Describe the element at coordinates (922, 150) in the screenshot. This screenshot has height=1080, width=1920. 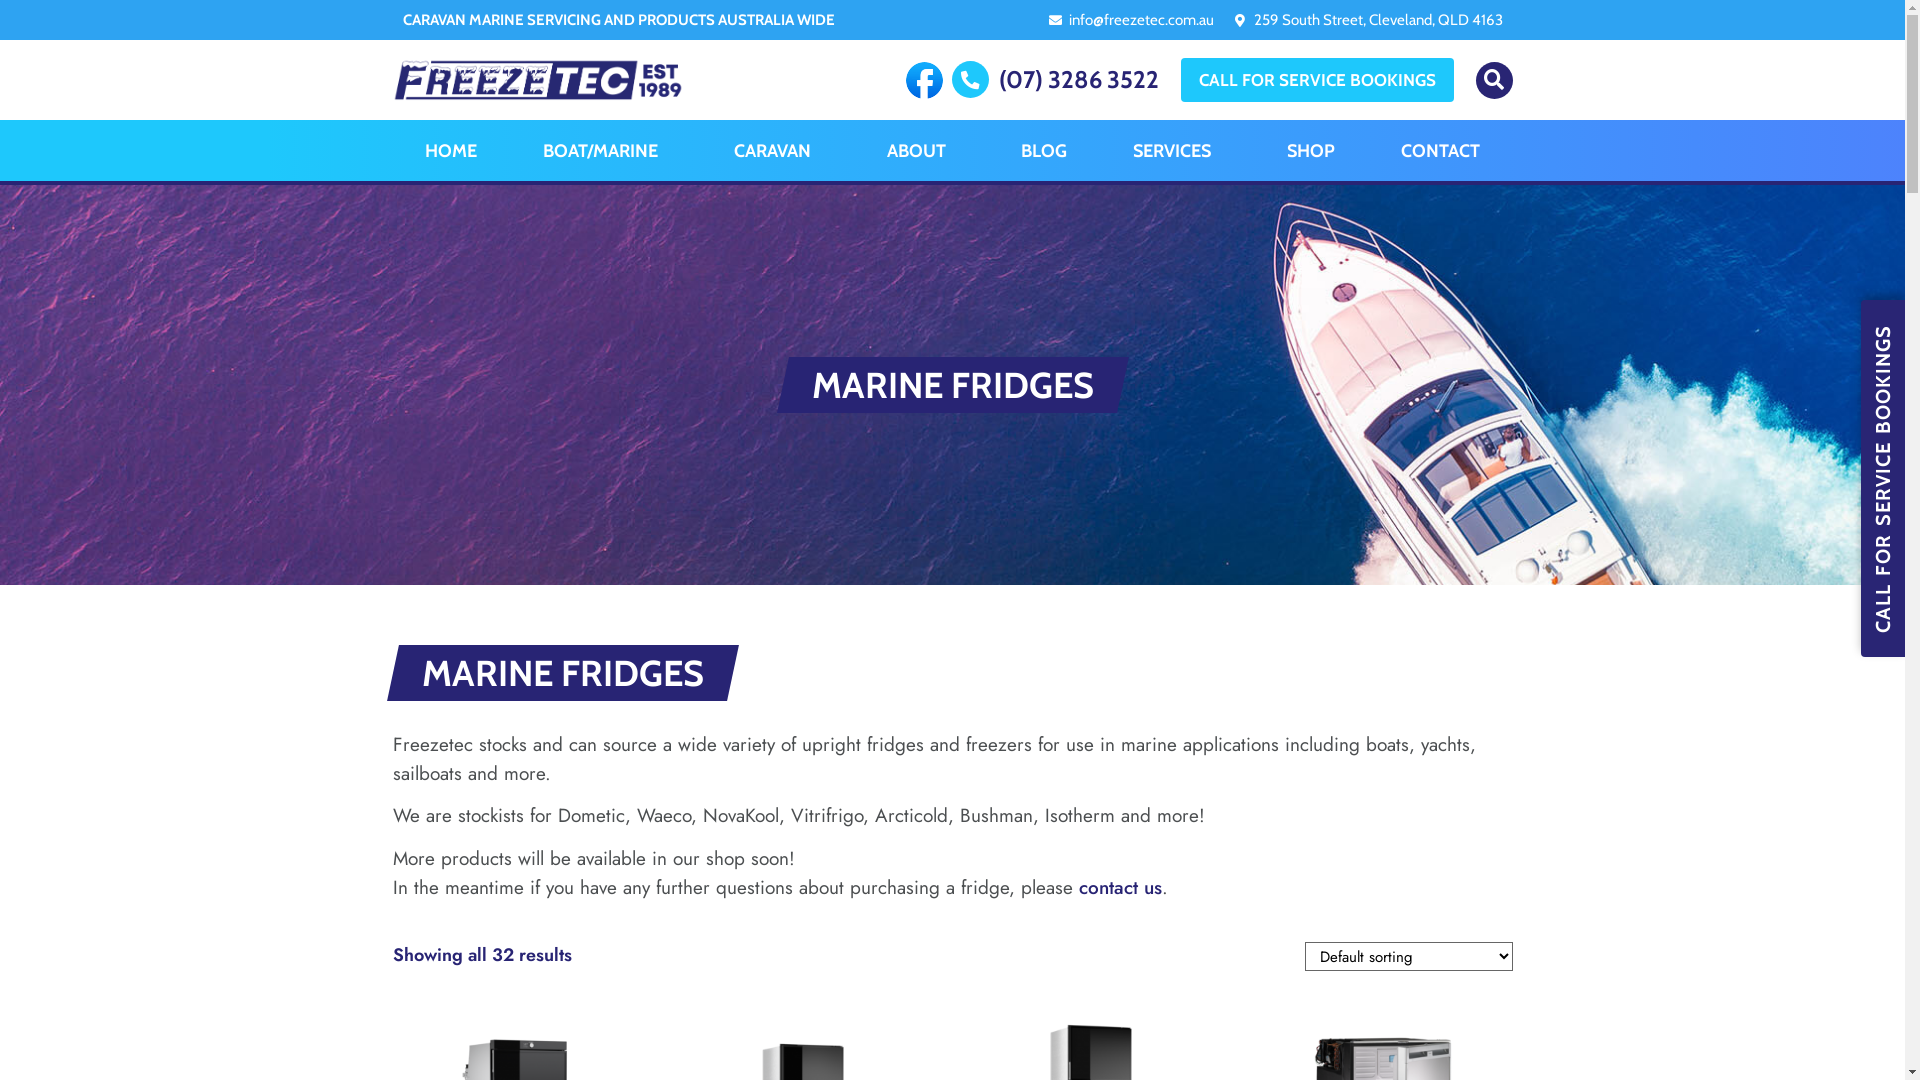
I see `ABOUT` at that location.